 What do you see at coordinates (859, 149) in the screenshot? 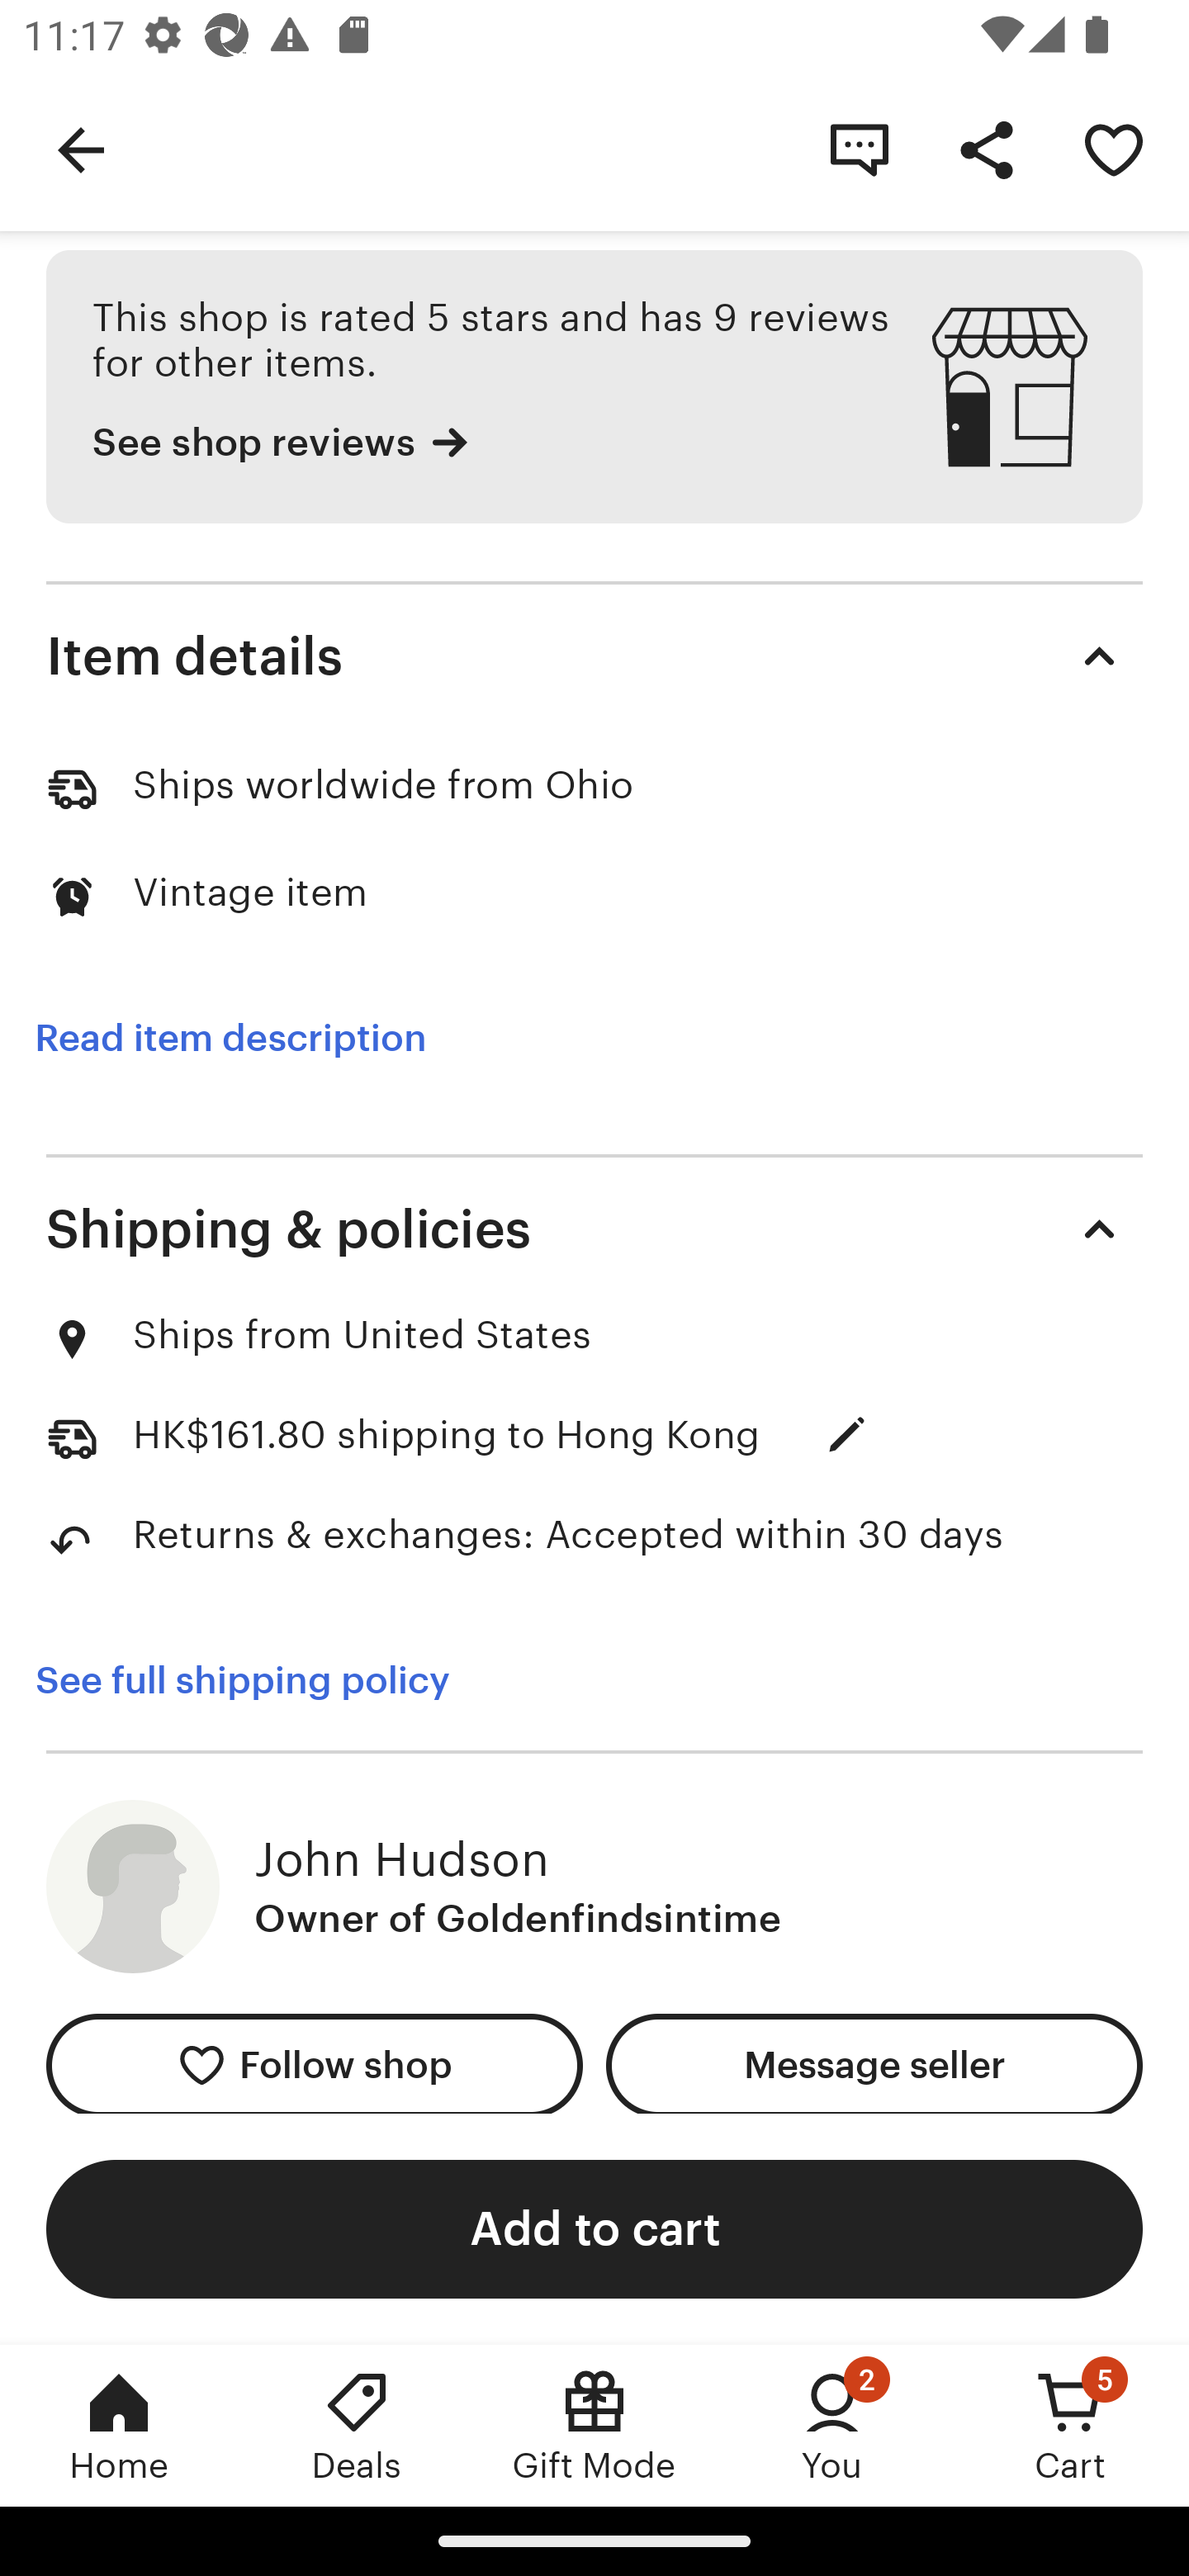
I see `Contact shop` at bounding box center [859, 149].